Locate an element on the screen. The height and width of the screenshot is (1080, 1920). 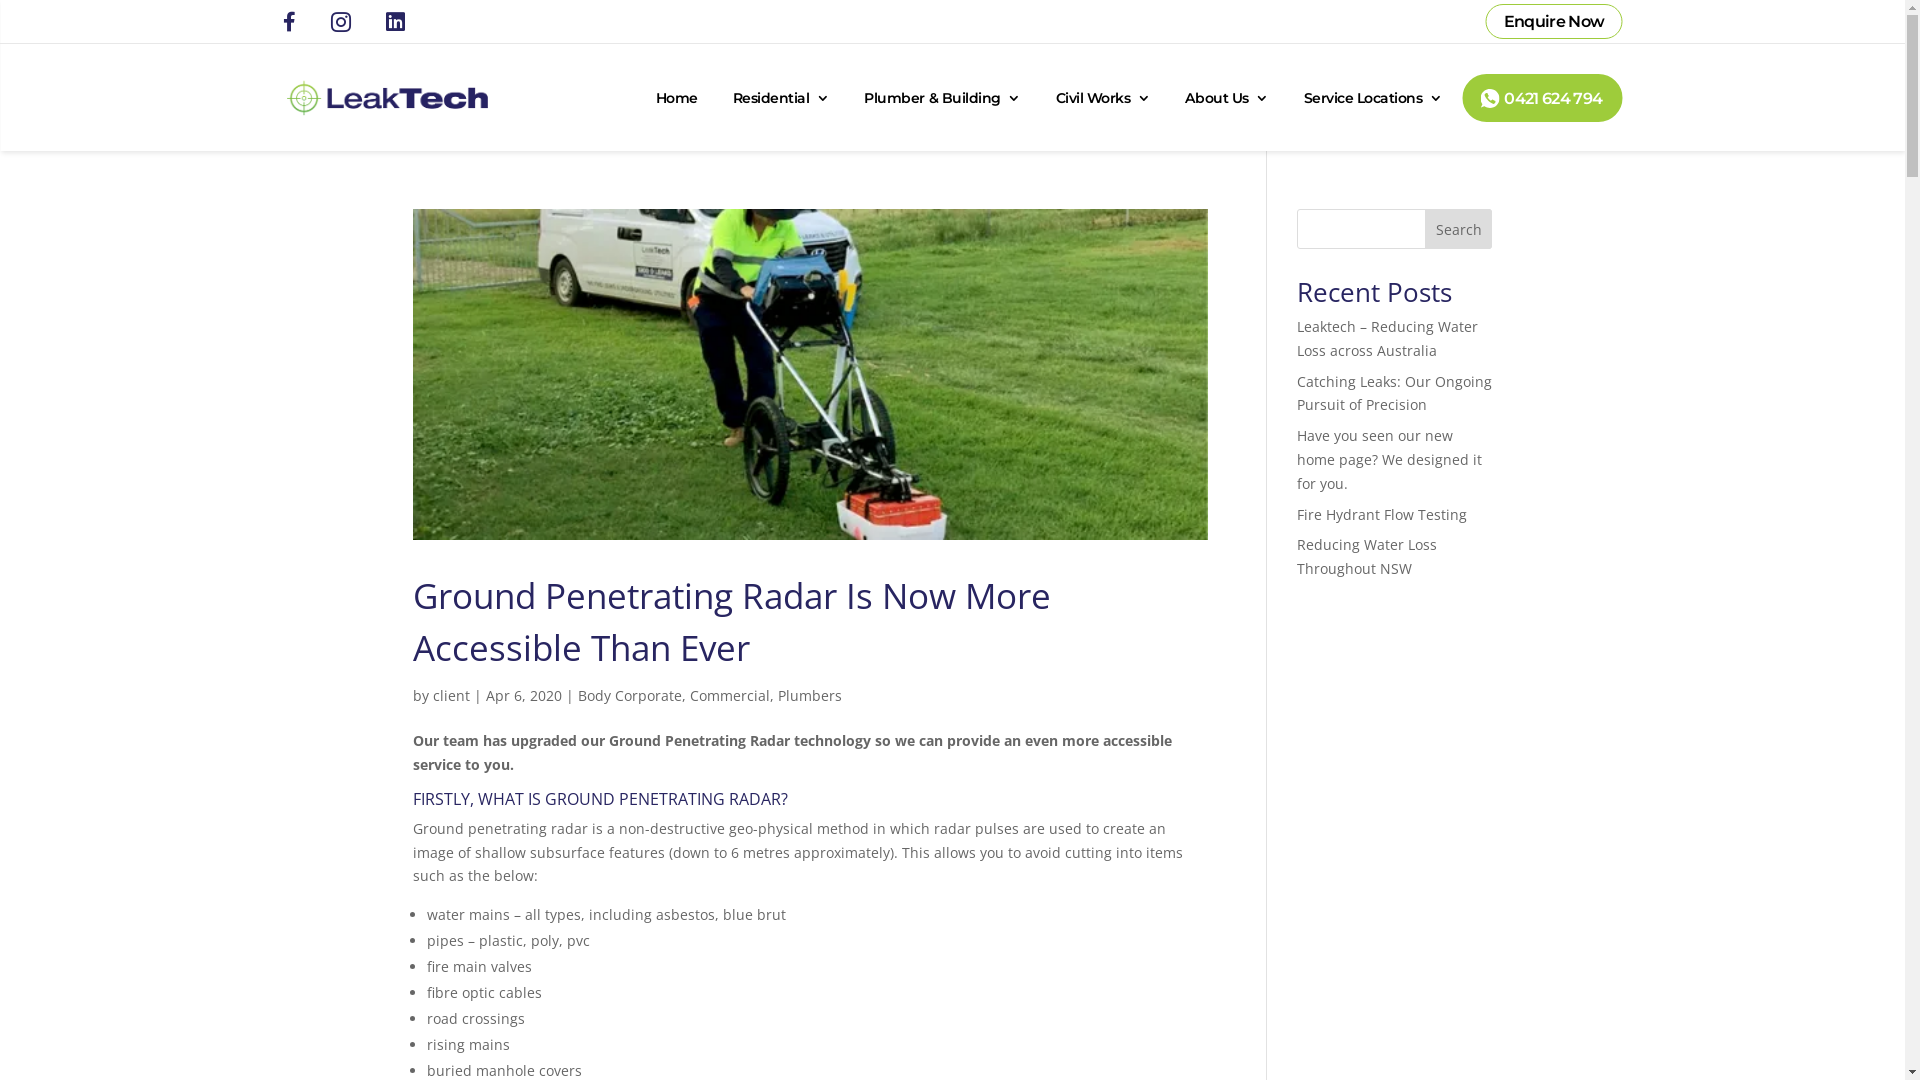
Commercial is located at coordinates (730, 696).